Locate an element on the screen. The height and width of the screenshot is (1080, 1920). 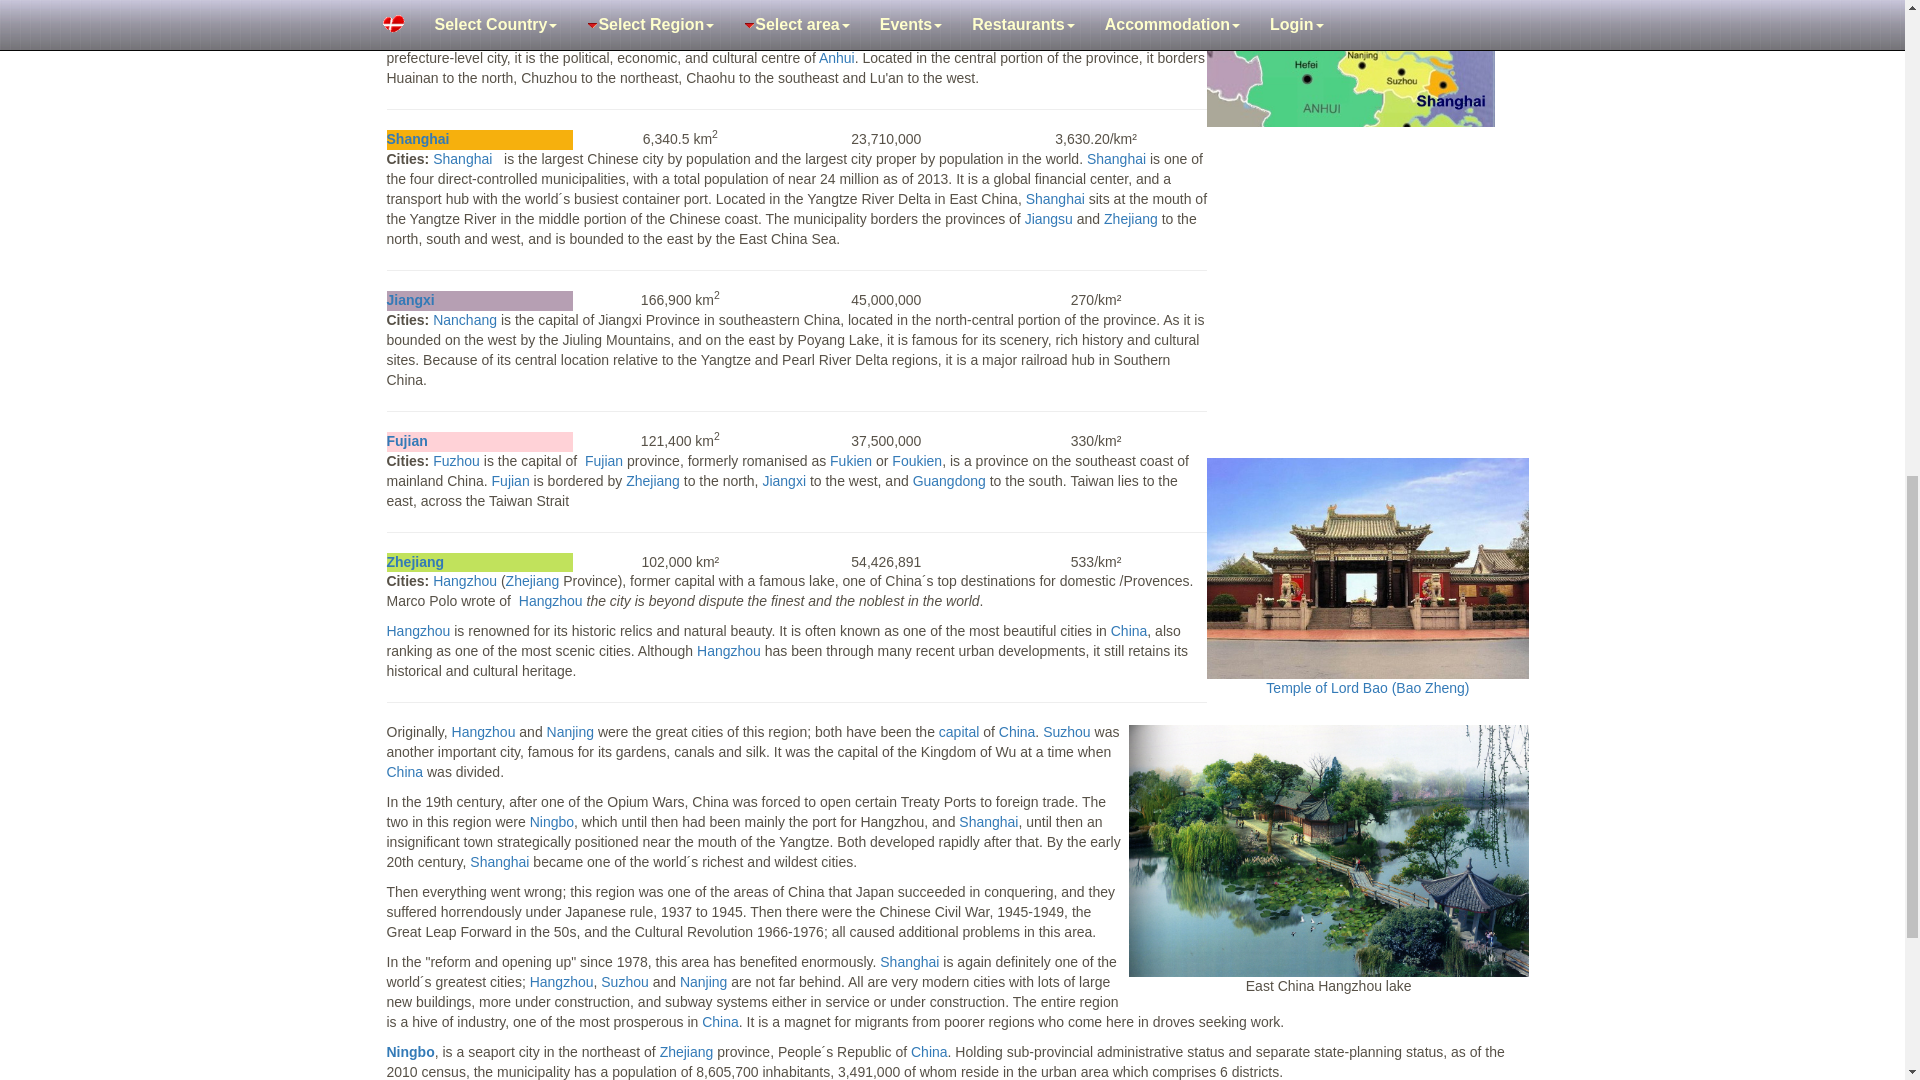
Shanghai is located at coordinates (417, 138).